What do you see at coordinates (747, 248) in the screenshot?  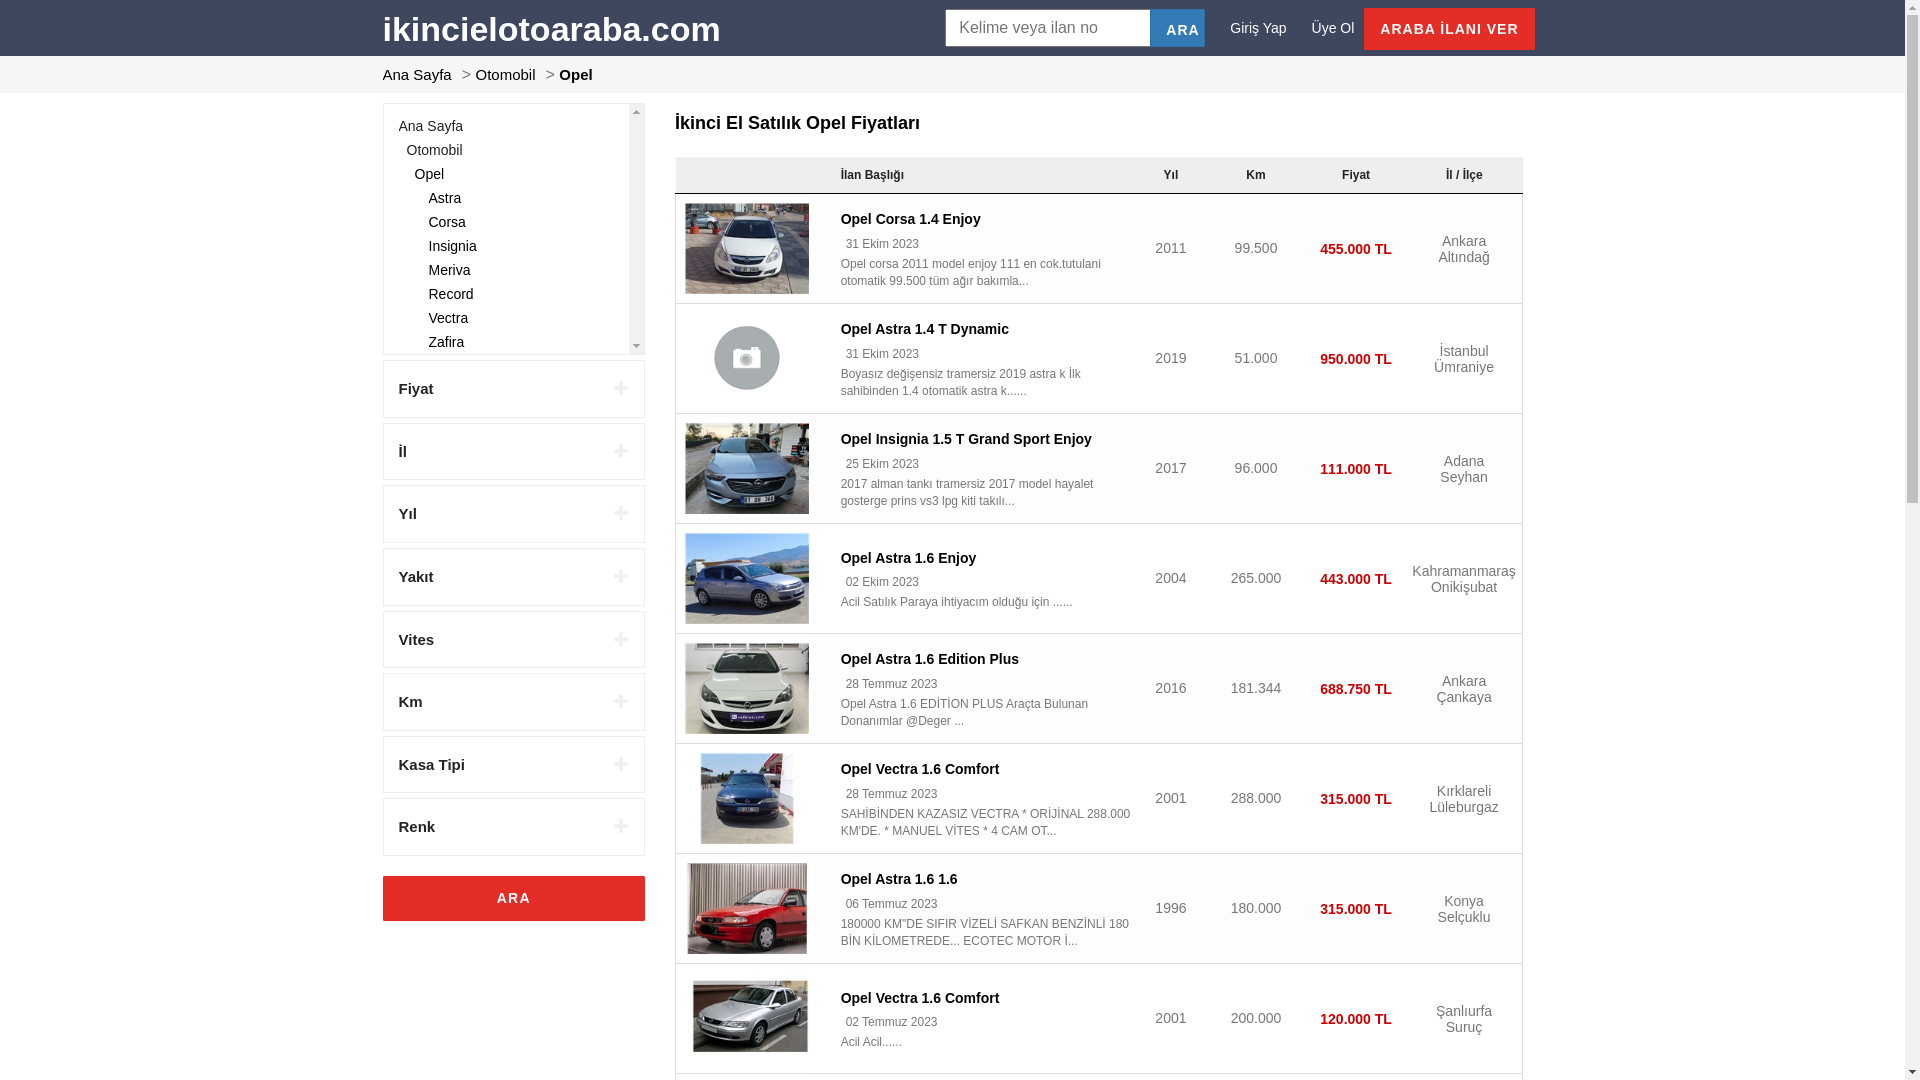 I see `Opel Corsa 1.4 Enjoy` at bounding box center [747, 248].